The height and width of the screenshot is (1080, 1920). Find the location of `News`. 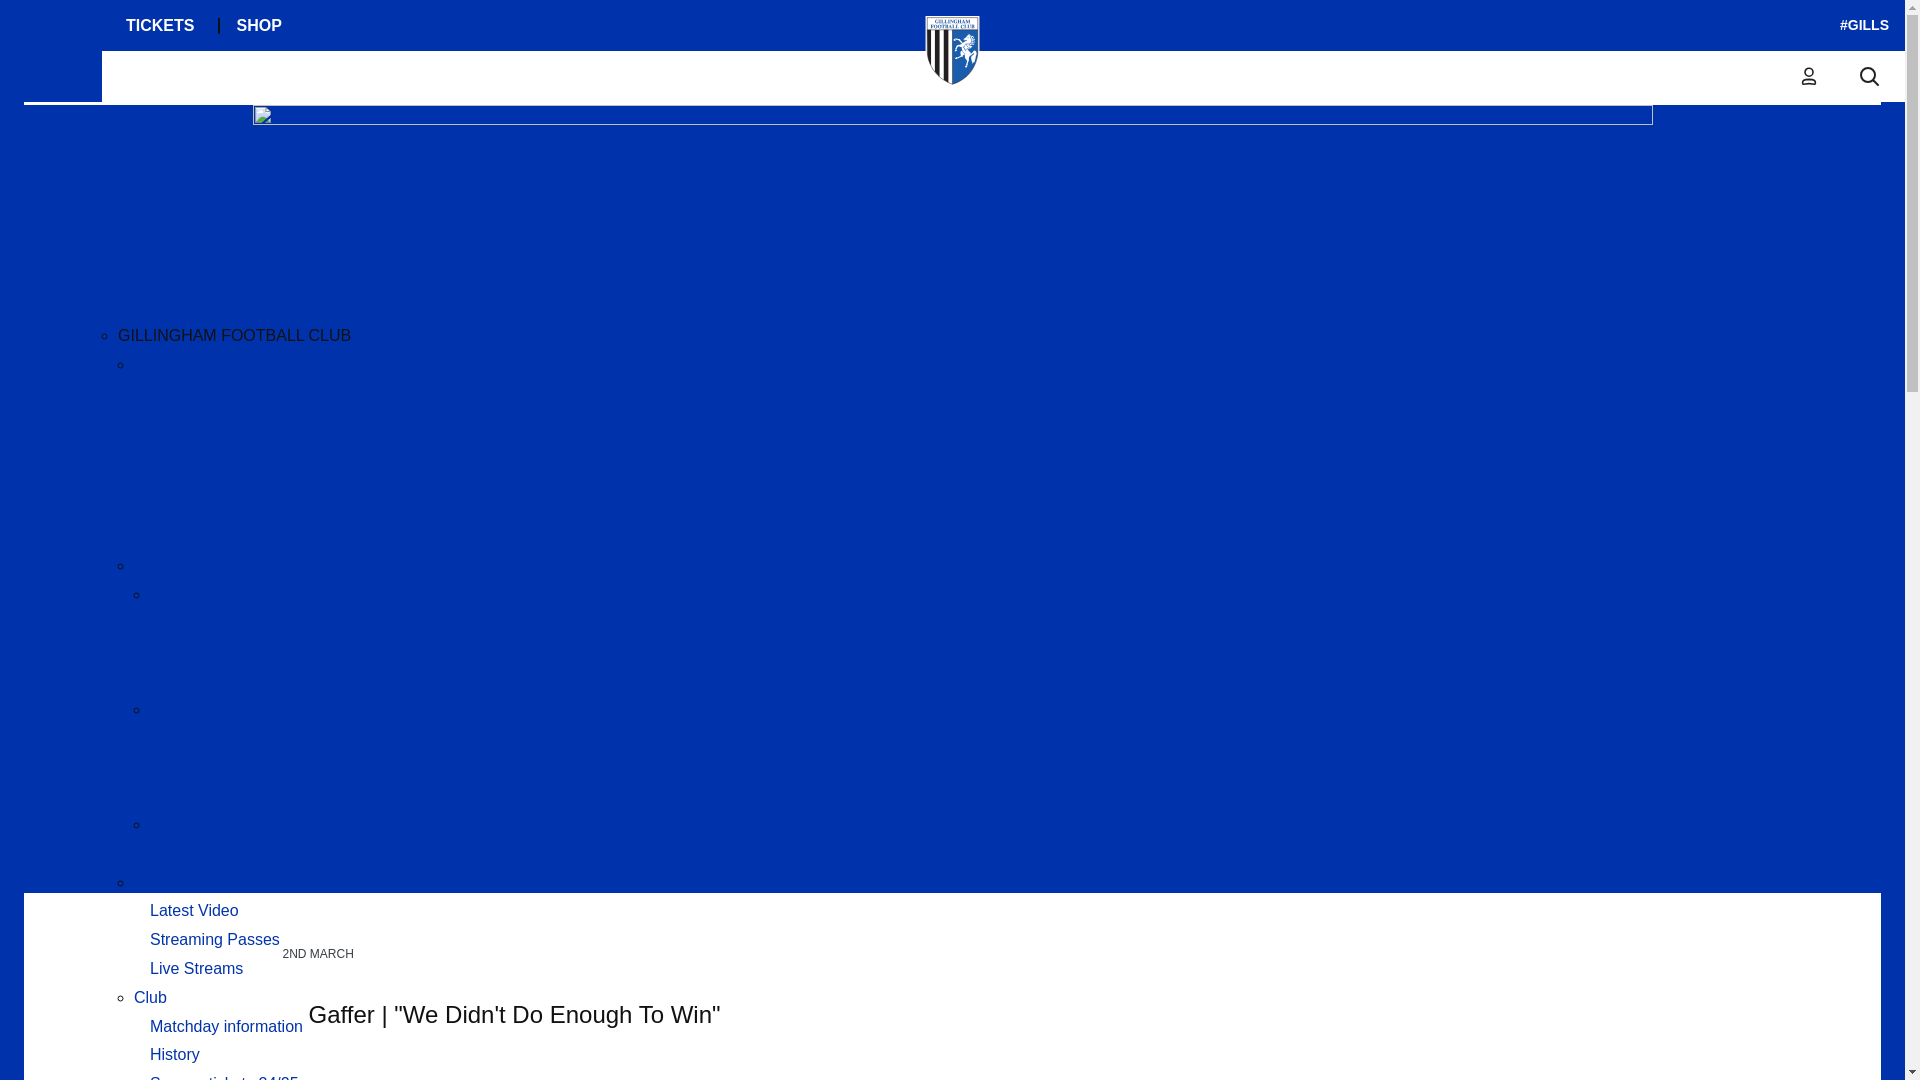

News is located at coordinates (154, 364).